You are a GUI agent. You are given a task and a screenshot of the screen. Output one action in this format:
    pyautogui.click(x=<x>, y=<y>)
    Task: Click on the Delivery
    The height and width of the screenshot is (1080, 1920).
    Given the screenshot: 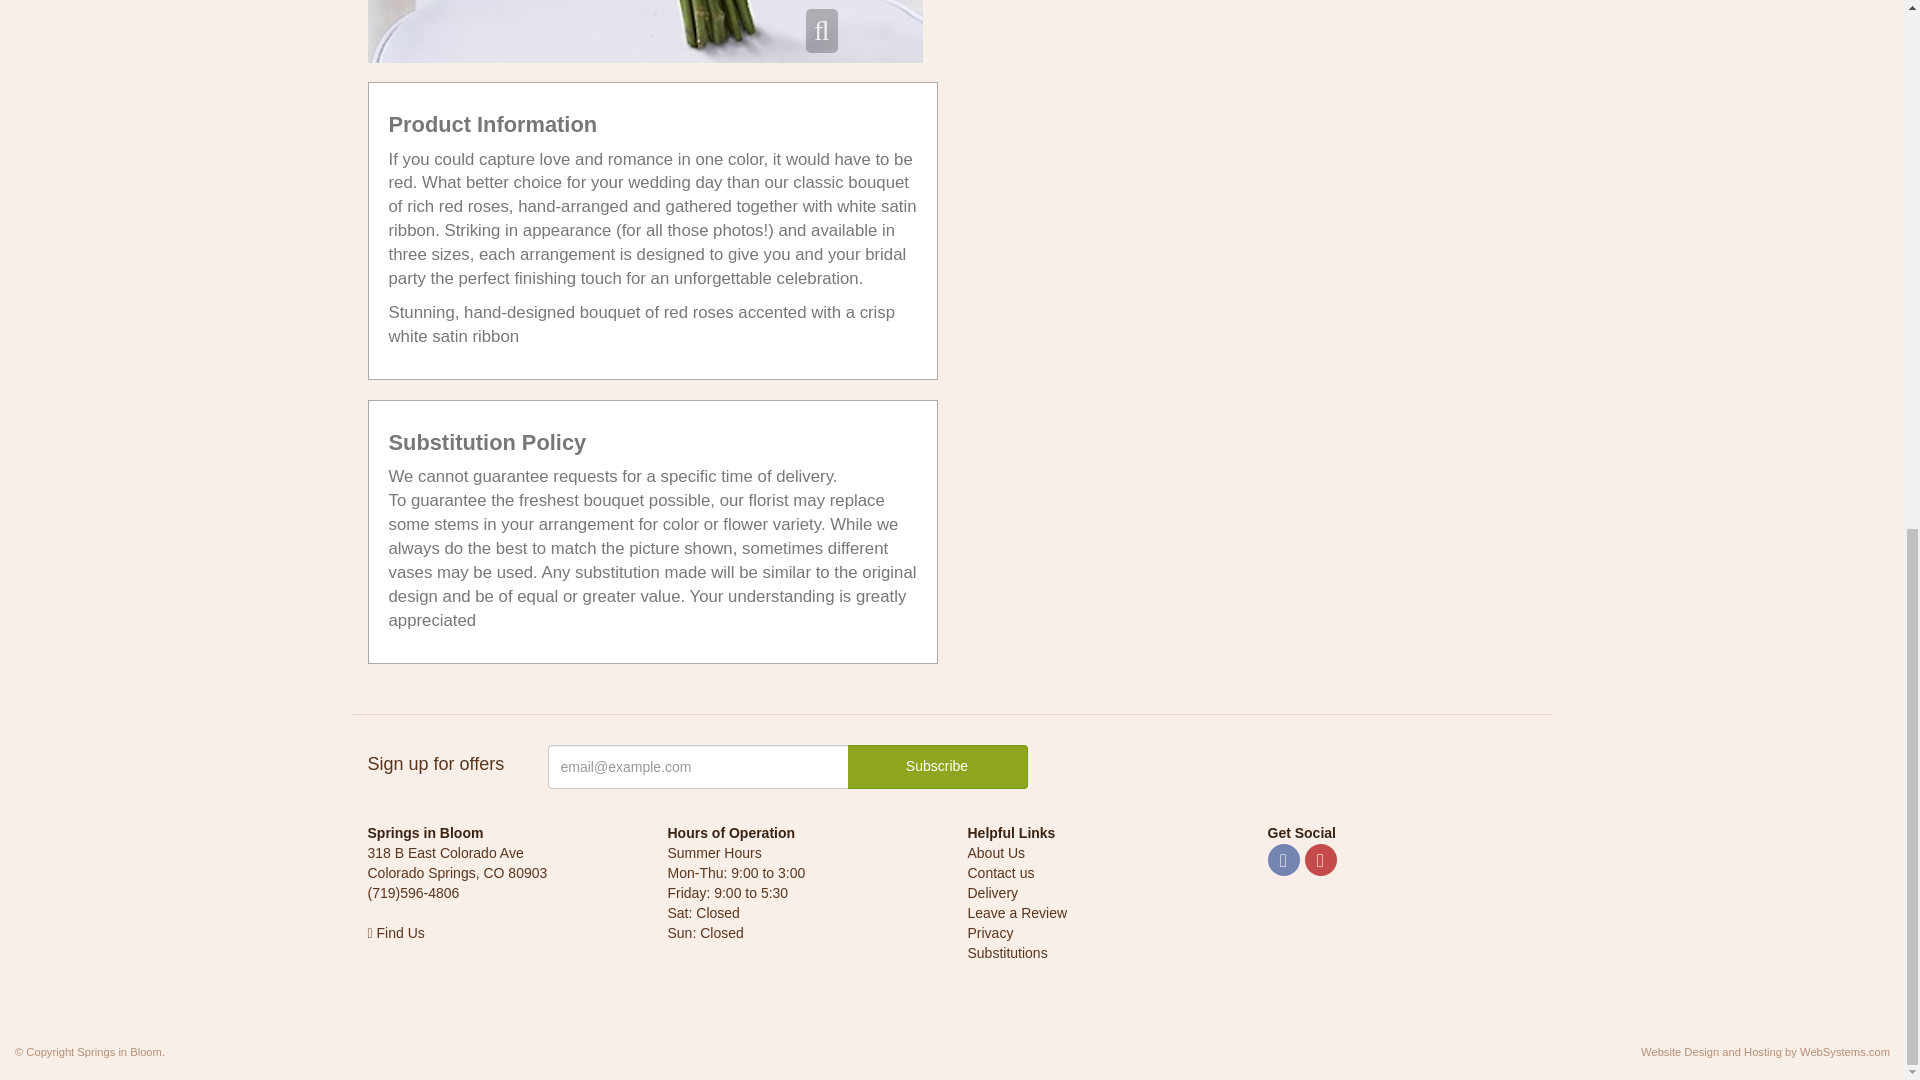 What is the action you would take?
    pyautogui.click(x=993, y=892)
    